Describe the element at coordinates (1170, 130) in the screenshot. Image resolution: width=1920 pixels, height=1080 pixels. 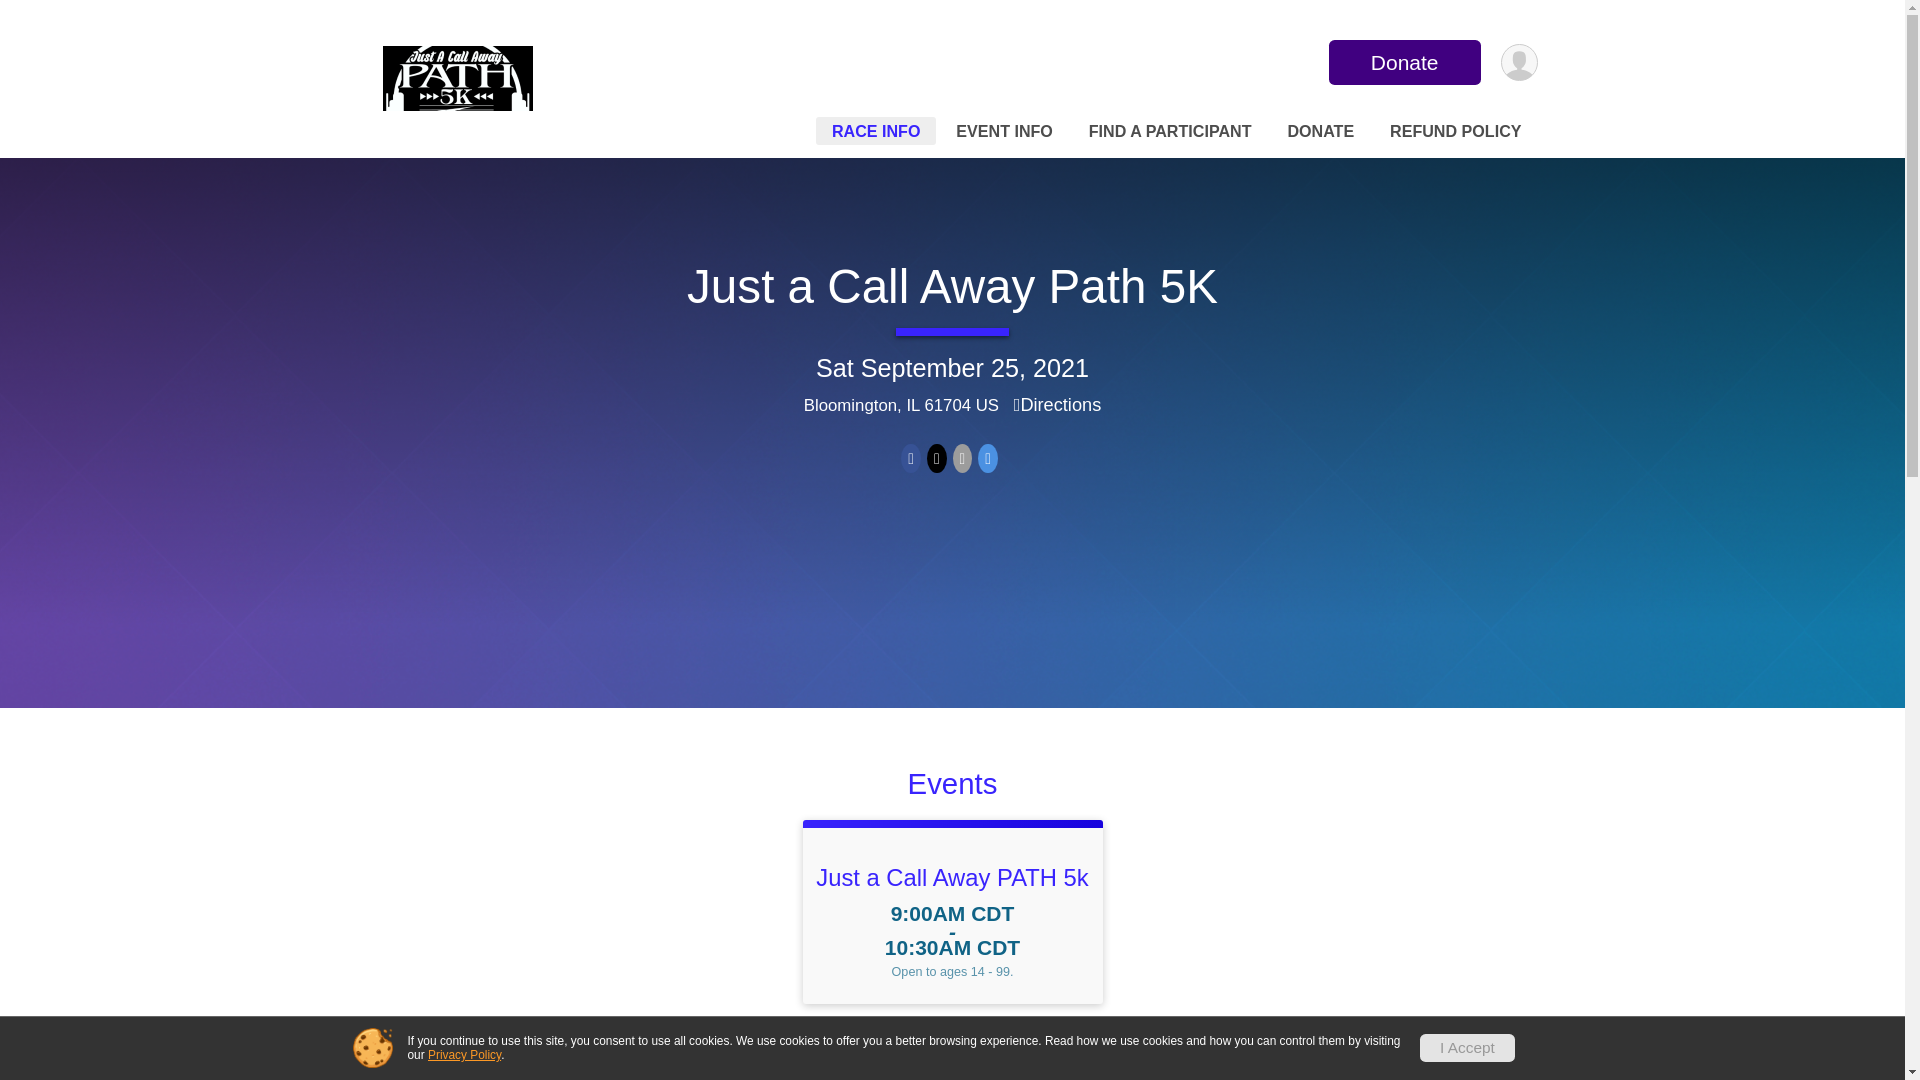
I see `FIND A PARTICIPANT` at that location.